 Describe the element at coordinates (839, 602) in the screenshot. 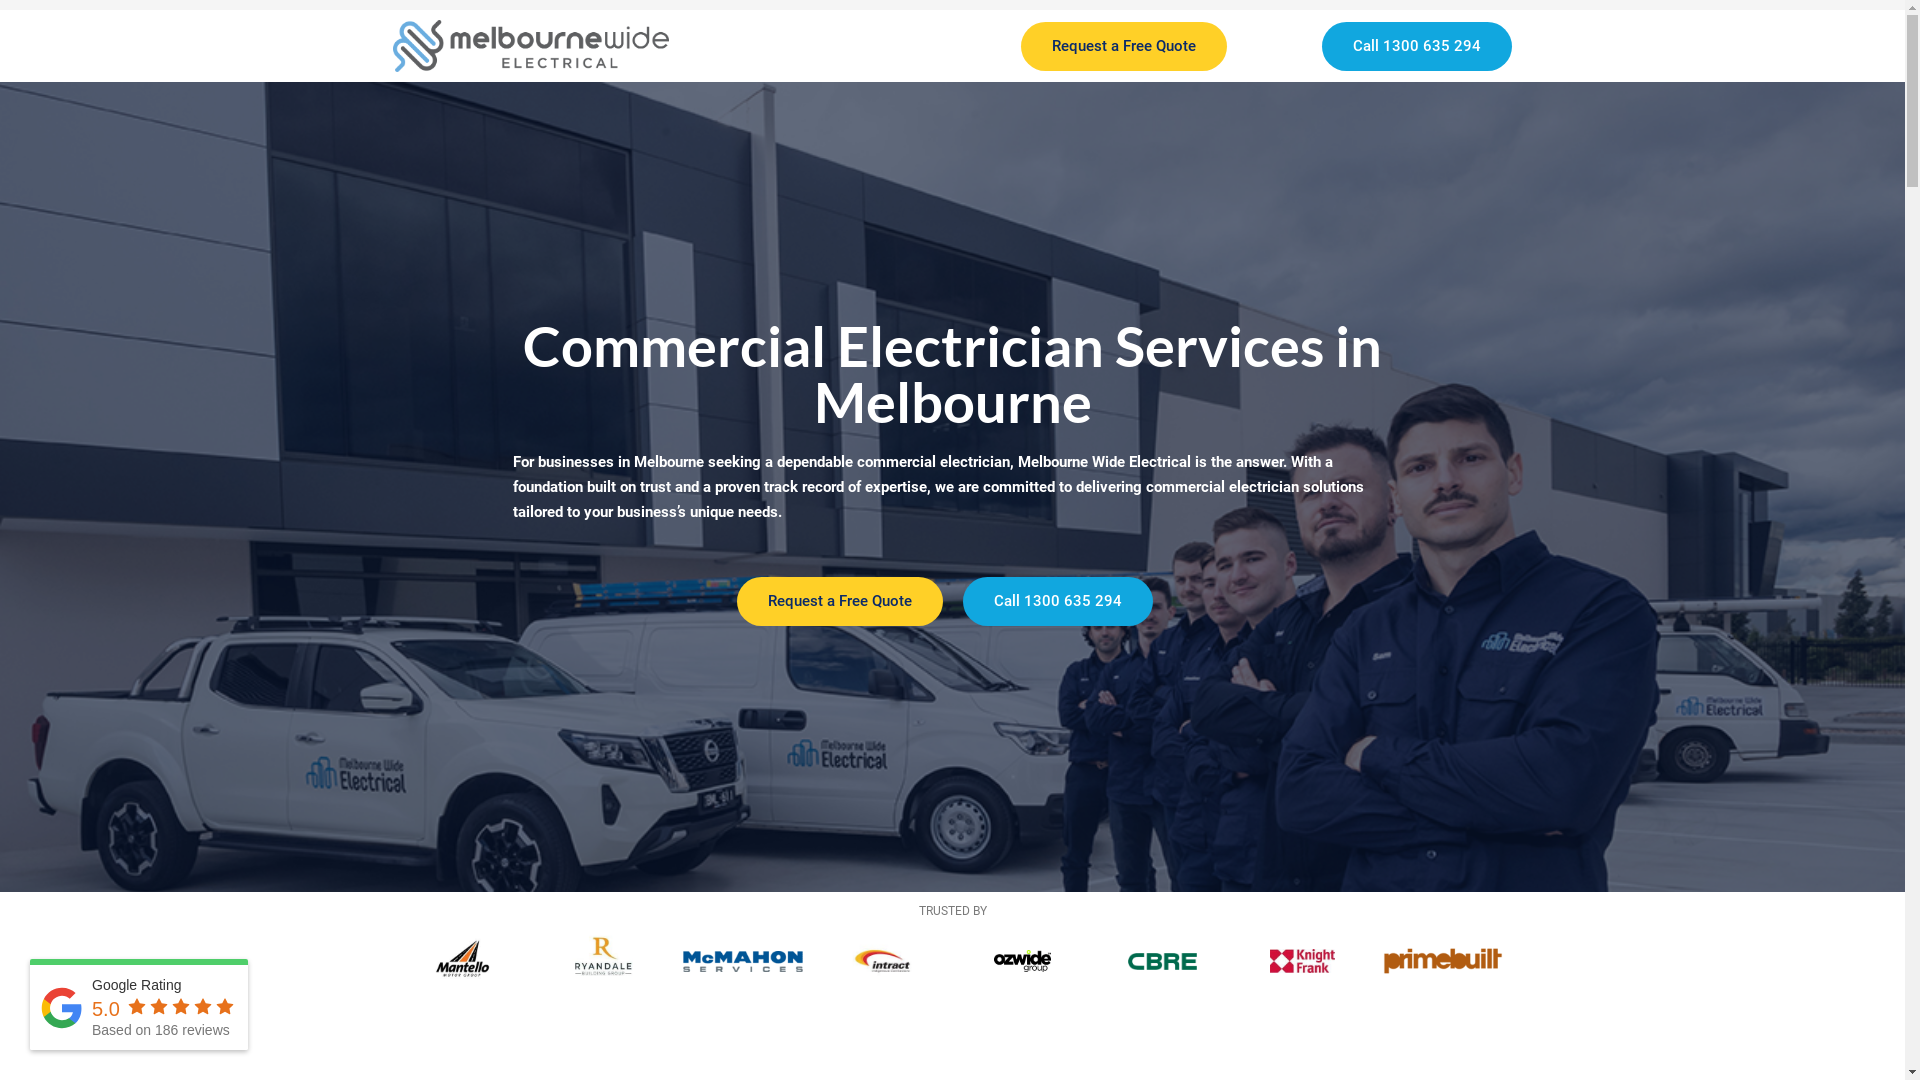

I see `Request a Free Quote` at that location.